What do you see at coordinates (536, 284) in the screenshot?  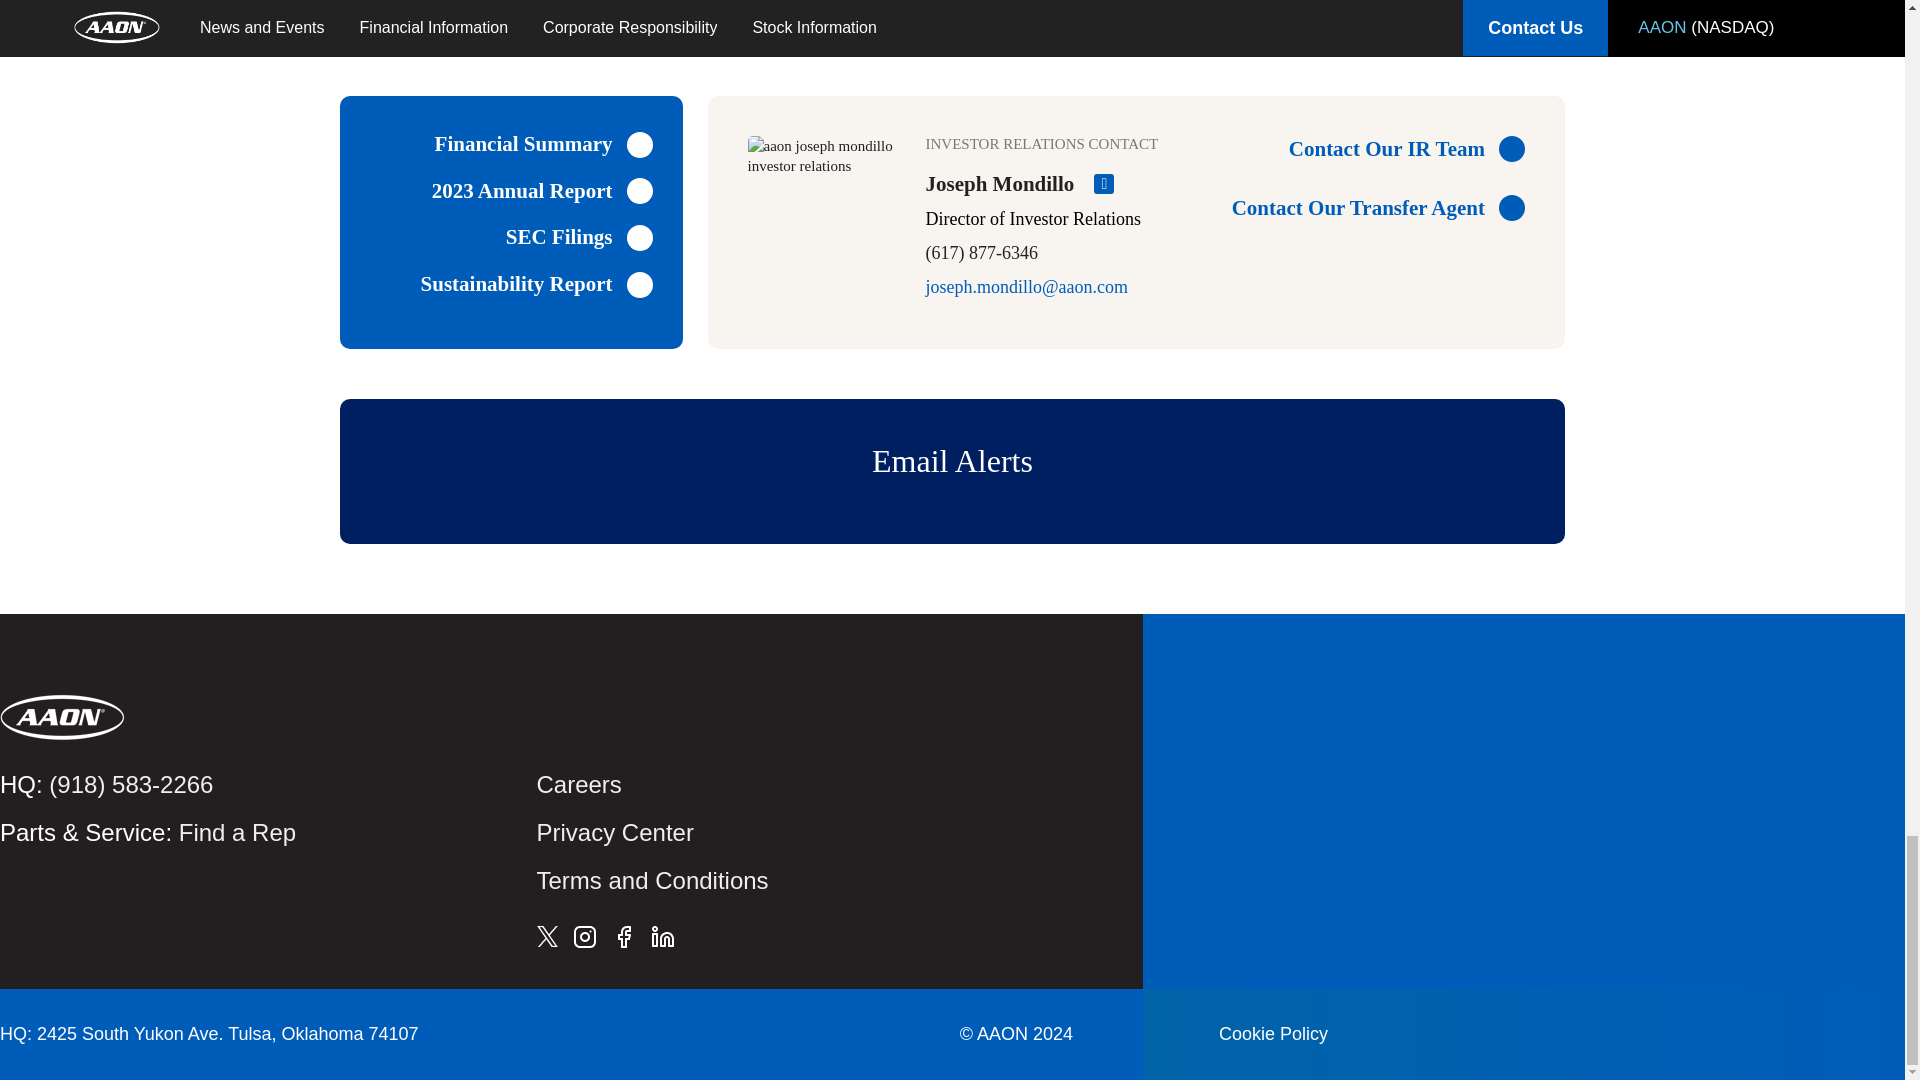 I see `Sustainability Report` at bounding box center [536, 284].